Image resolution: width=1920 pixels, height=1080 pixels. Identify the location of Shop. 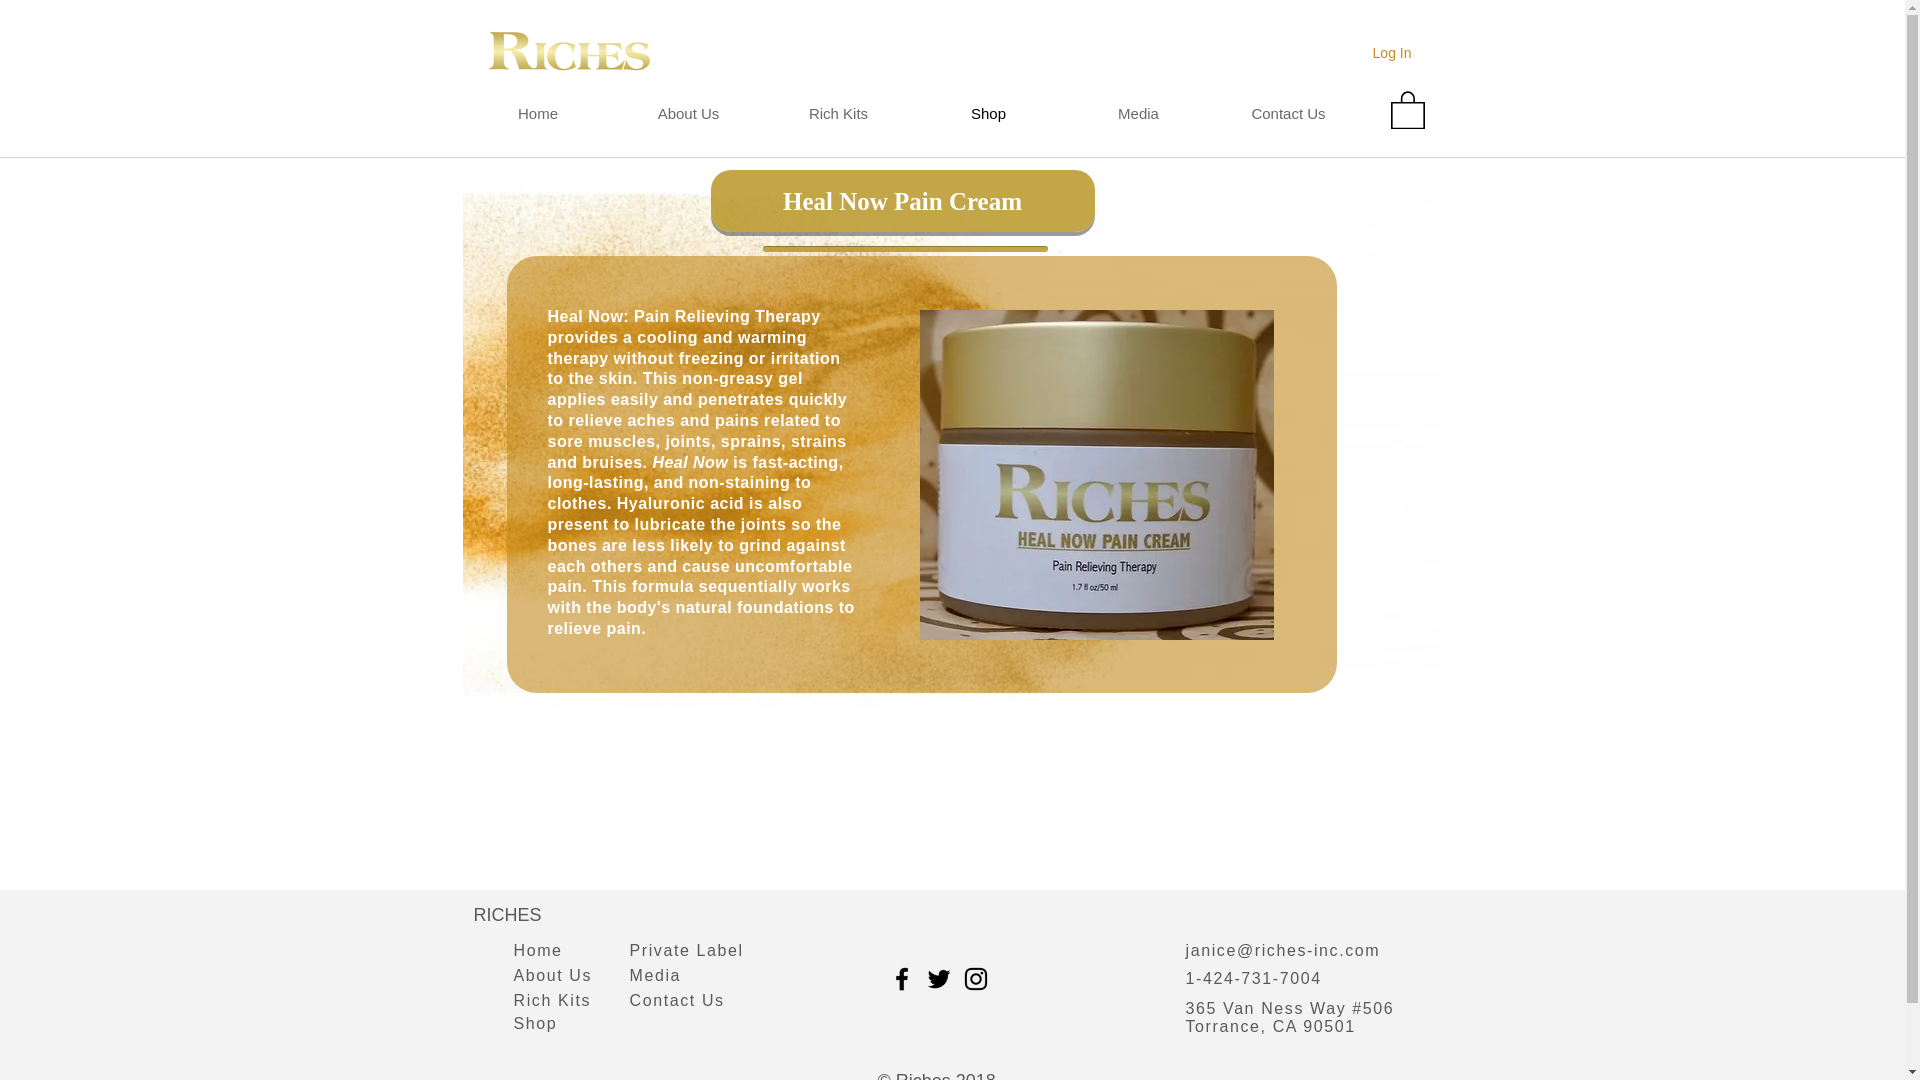
(988, 114).